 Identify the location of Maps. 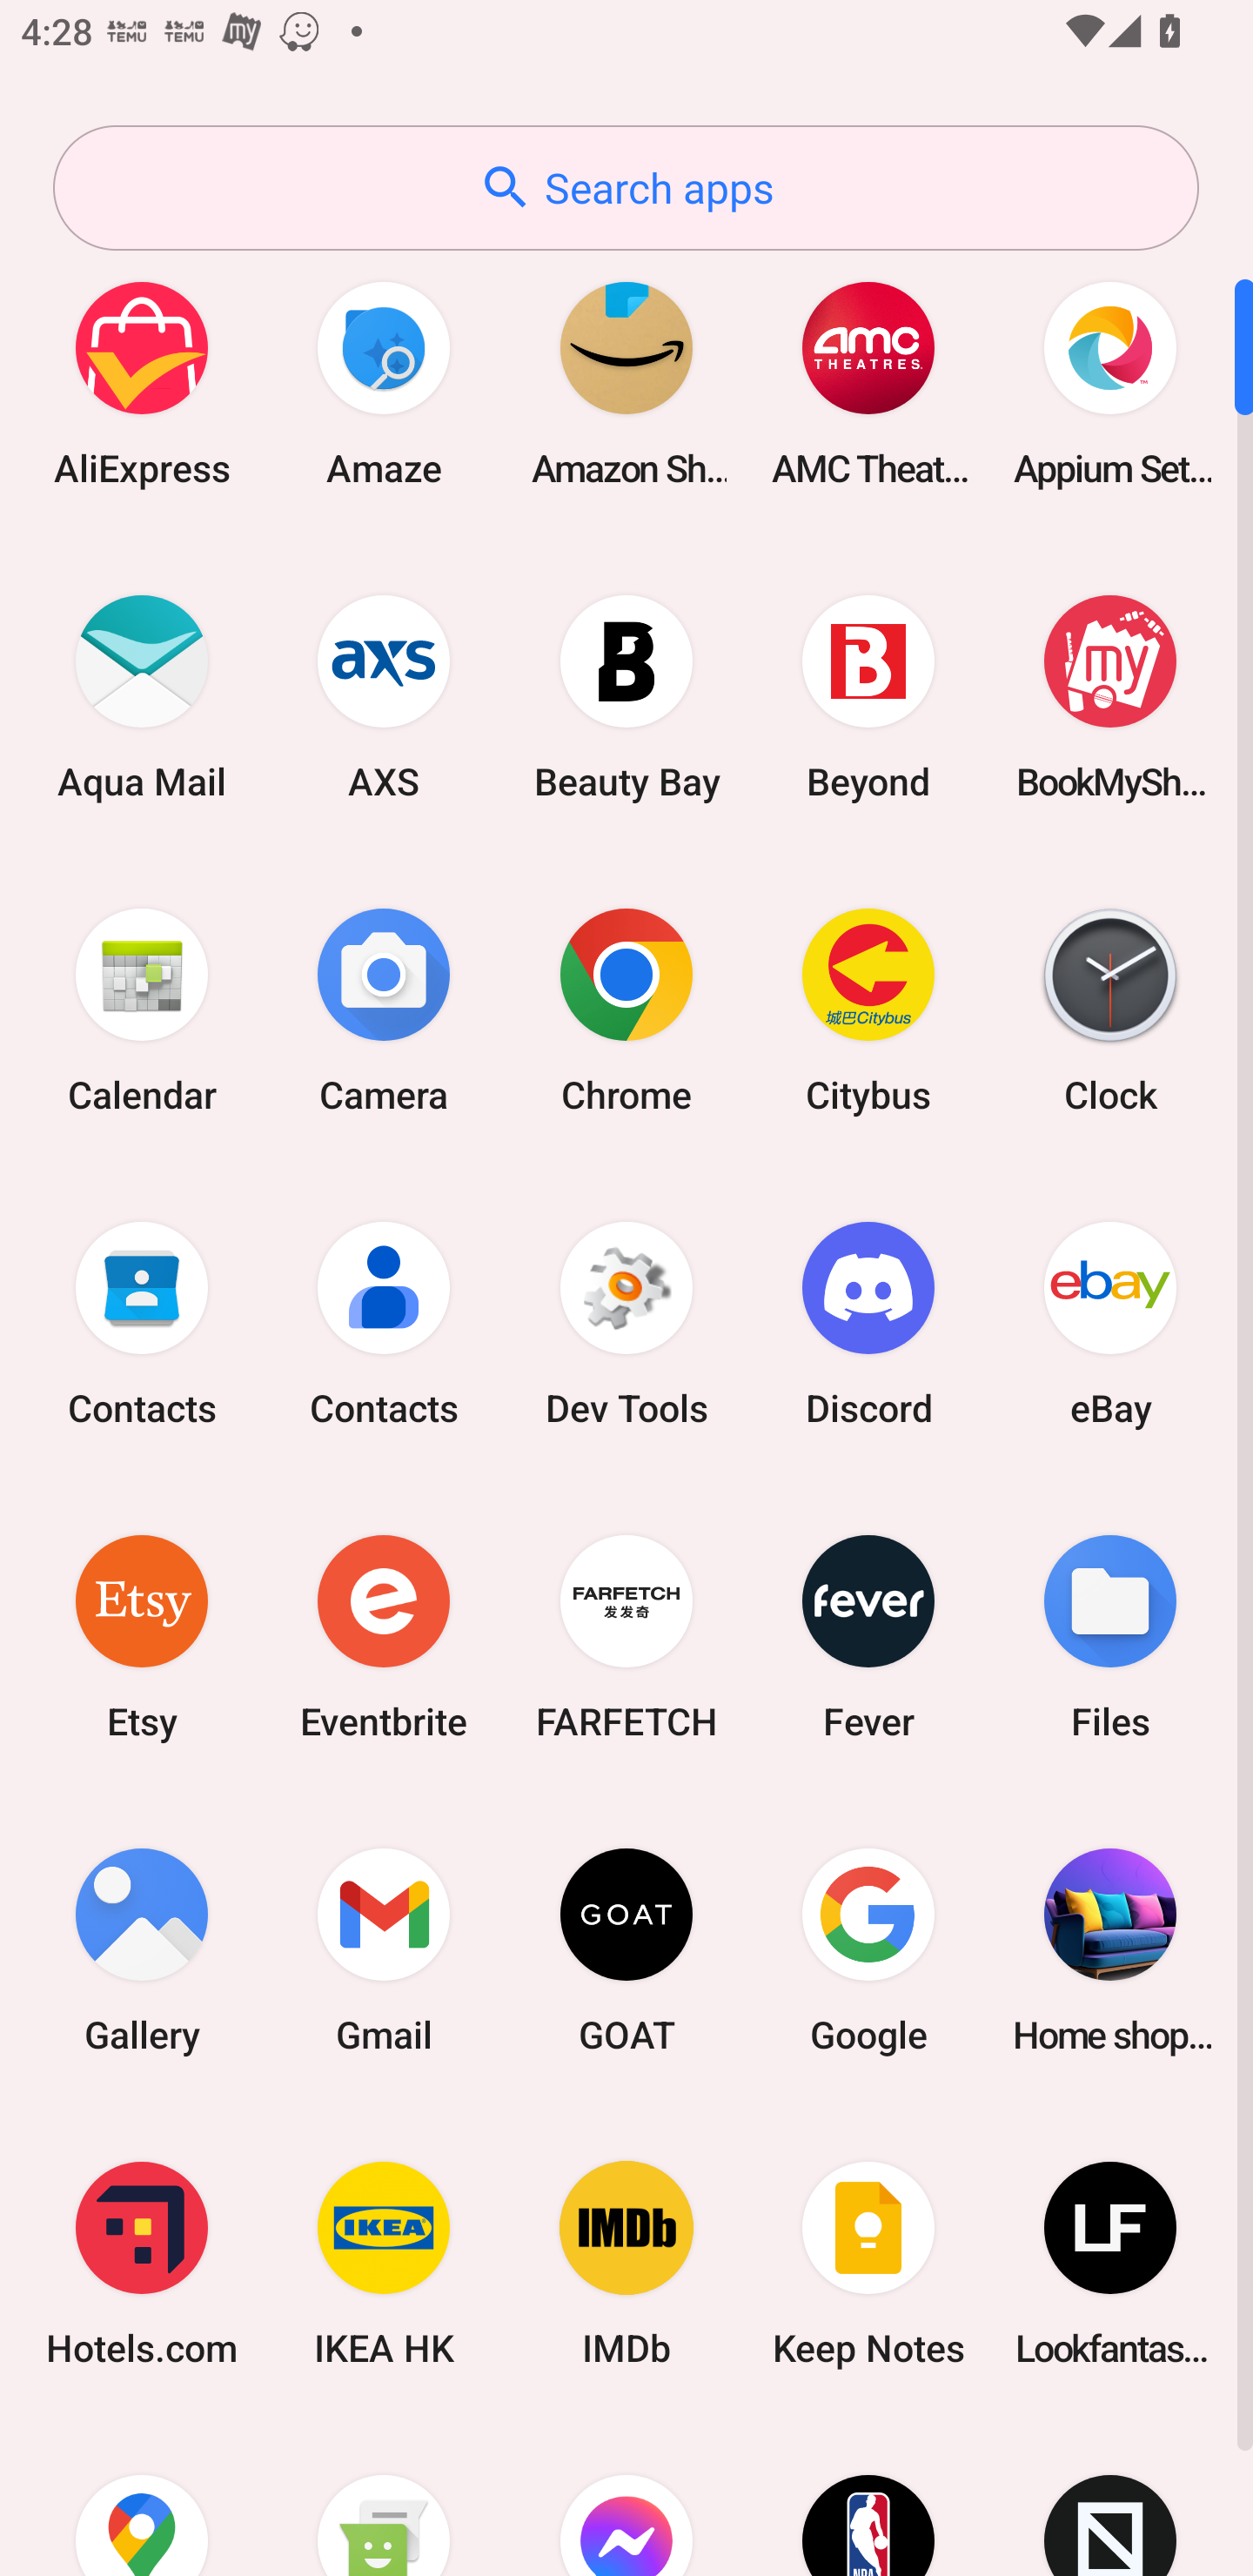
(142, 2499).